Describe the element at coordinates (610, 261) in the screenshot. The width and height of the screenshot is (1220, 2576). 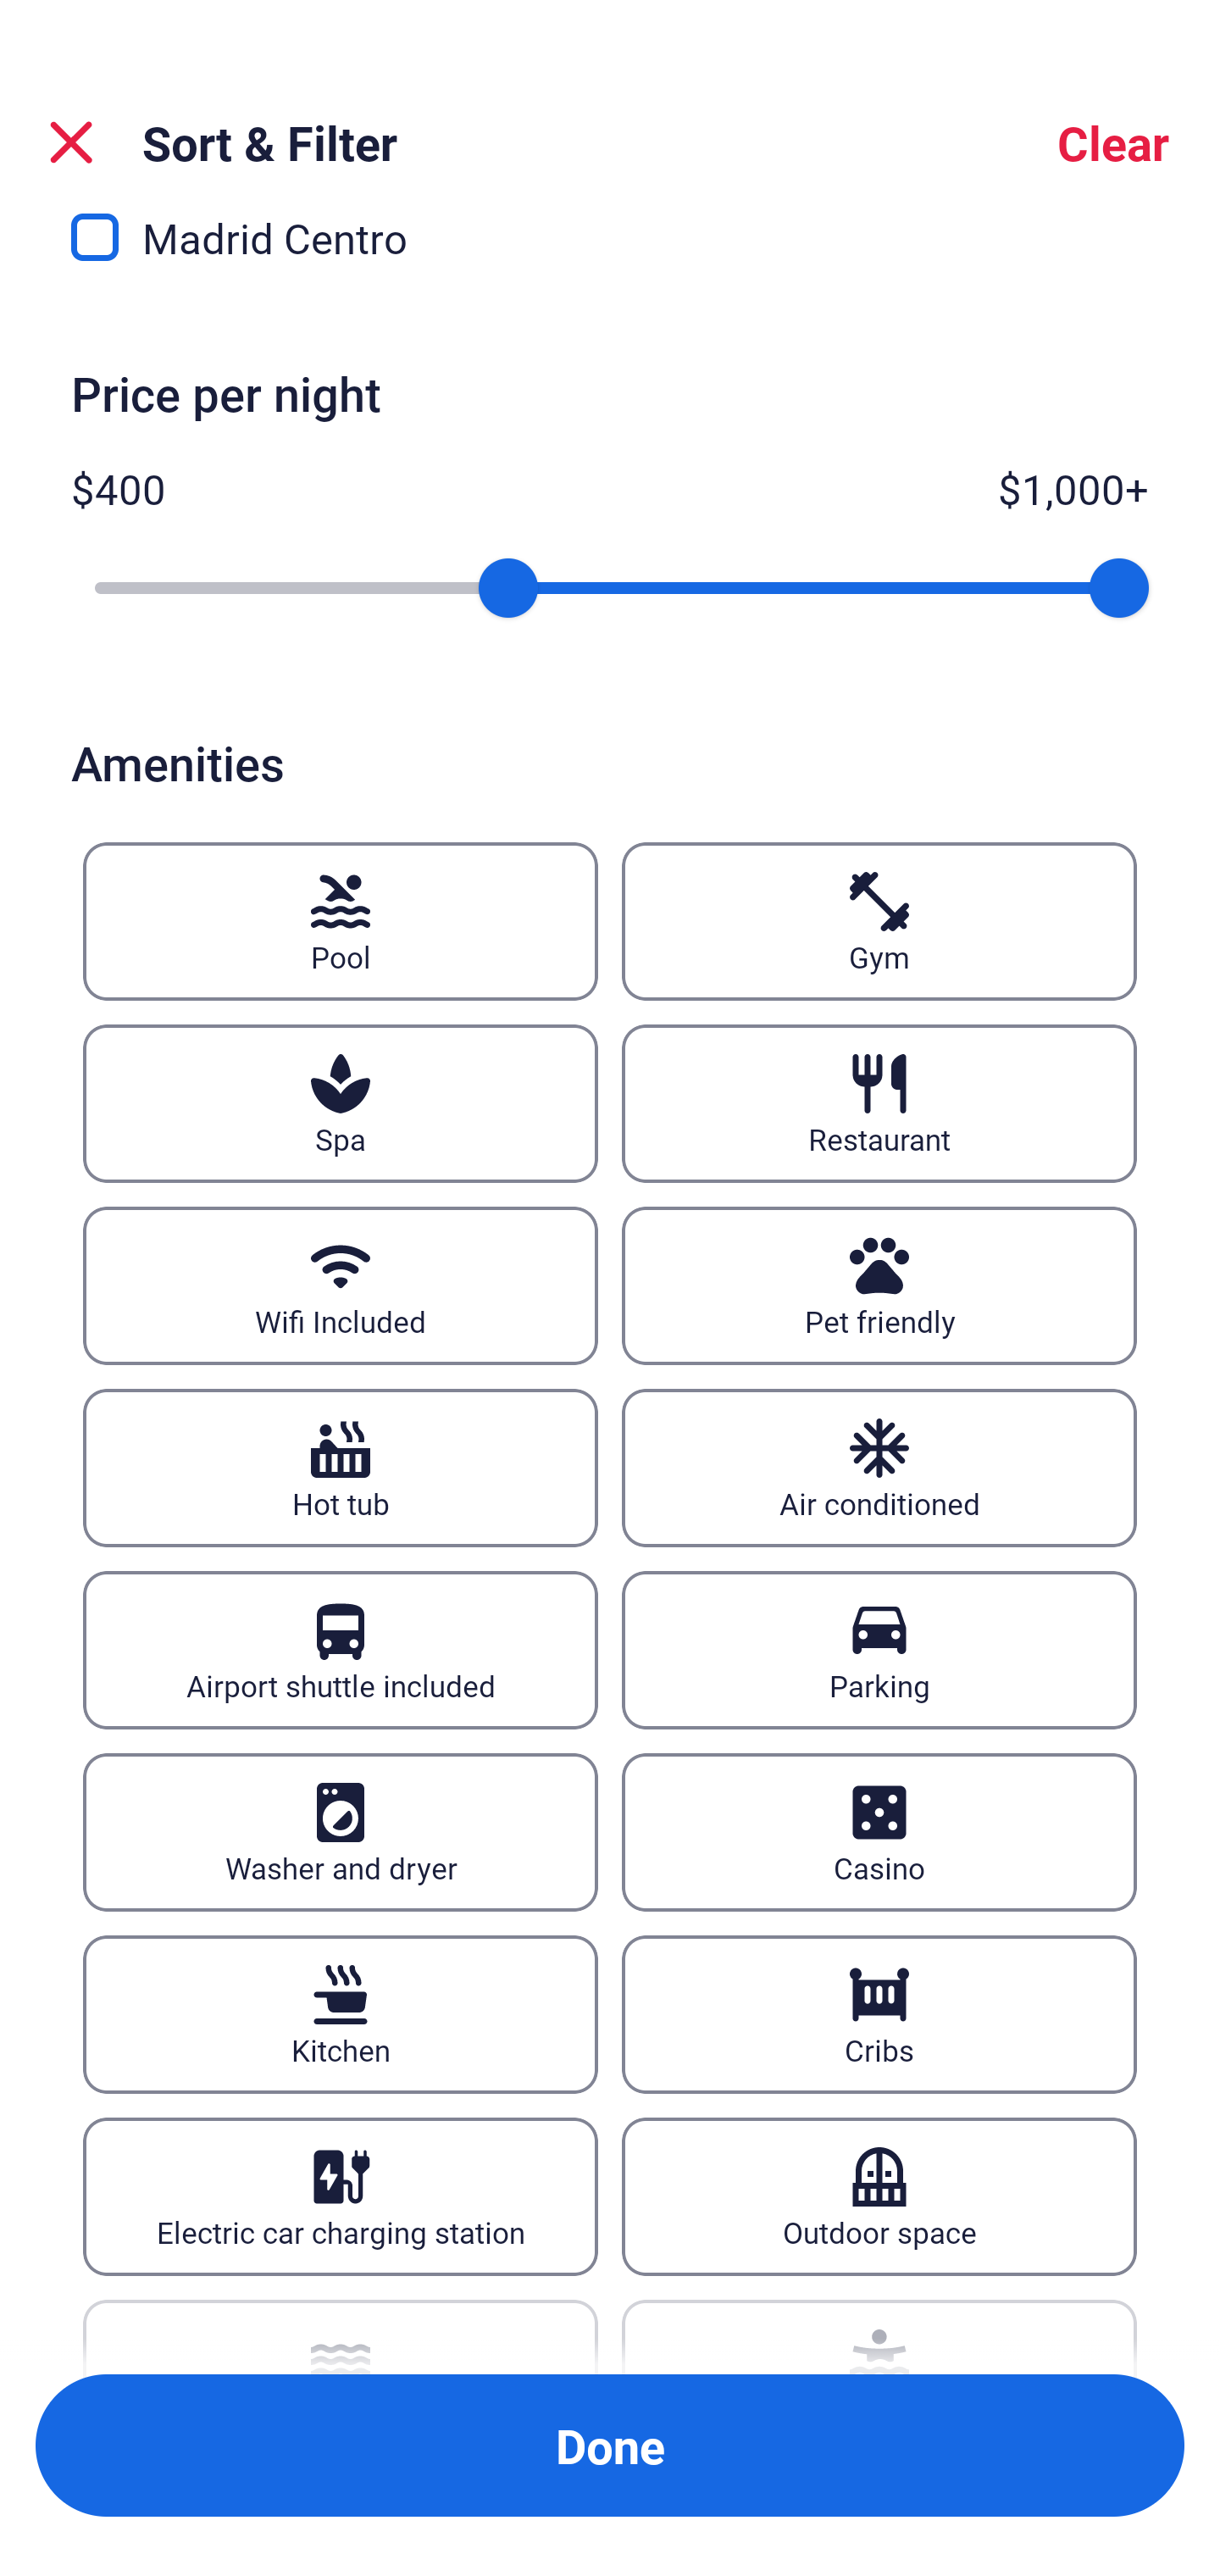
I see `Madrid Centro, Madrid Centro` at that location.